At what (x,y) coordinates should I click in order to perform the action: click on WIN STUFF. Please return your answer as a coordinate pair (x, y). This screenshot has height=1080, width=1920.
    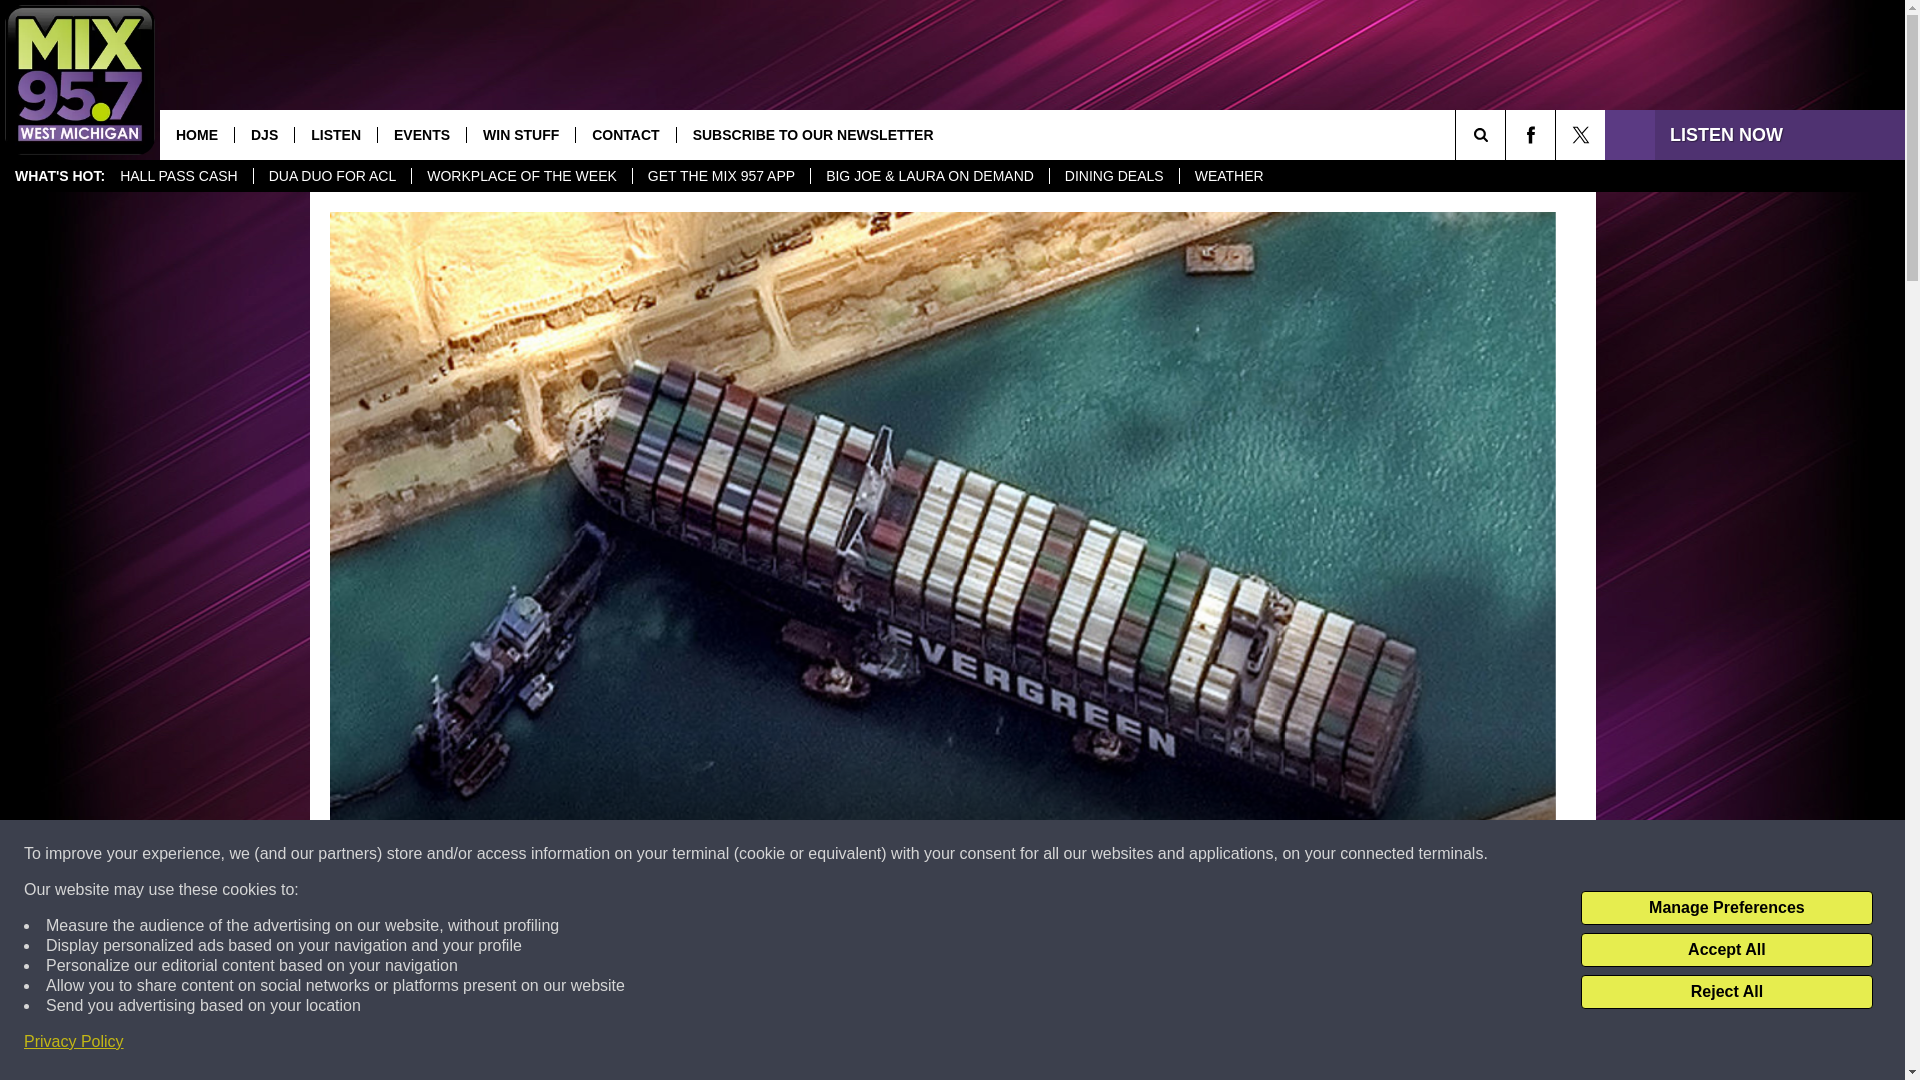
    Looking at the image, I should click on (520, 134).